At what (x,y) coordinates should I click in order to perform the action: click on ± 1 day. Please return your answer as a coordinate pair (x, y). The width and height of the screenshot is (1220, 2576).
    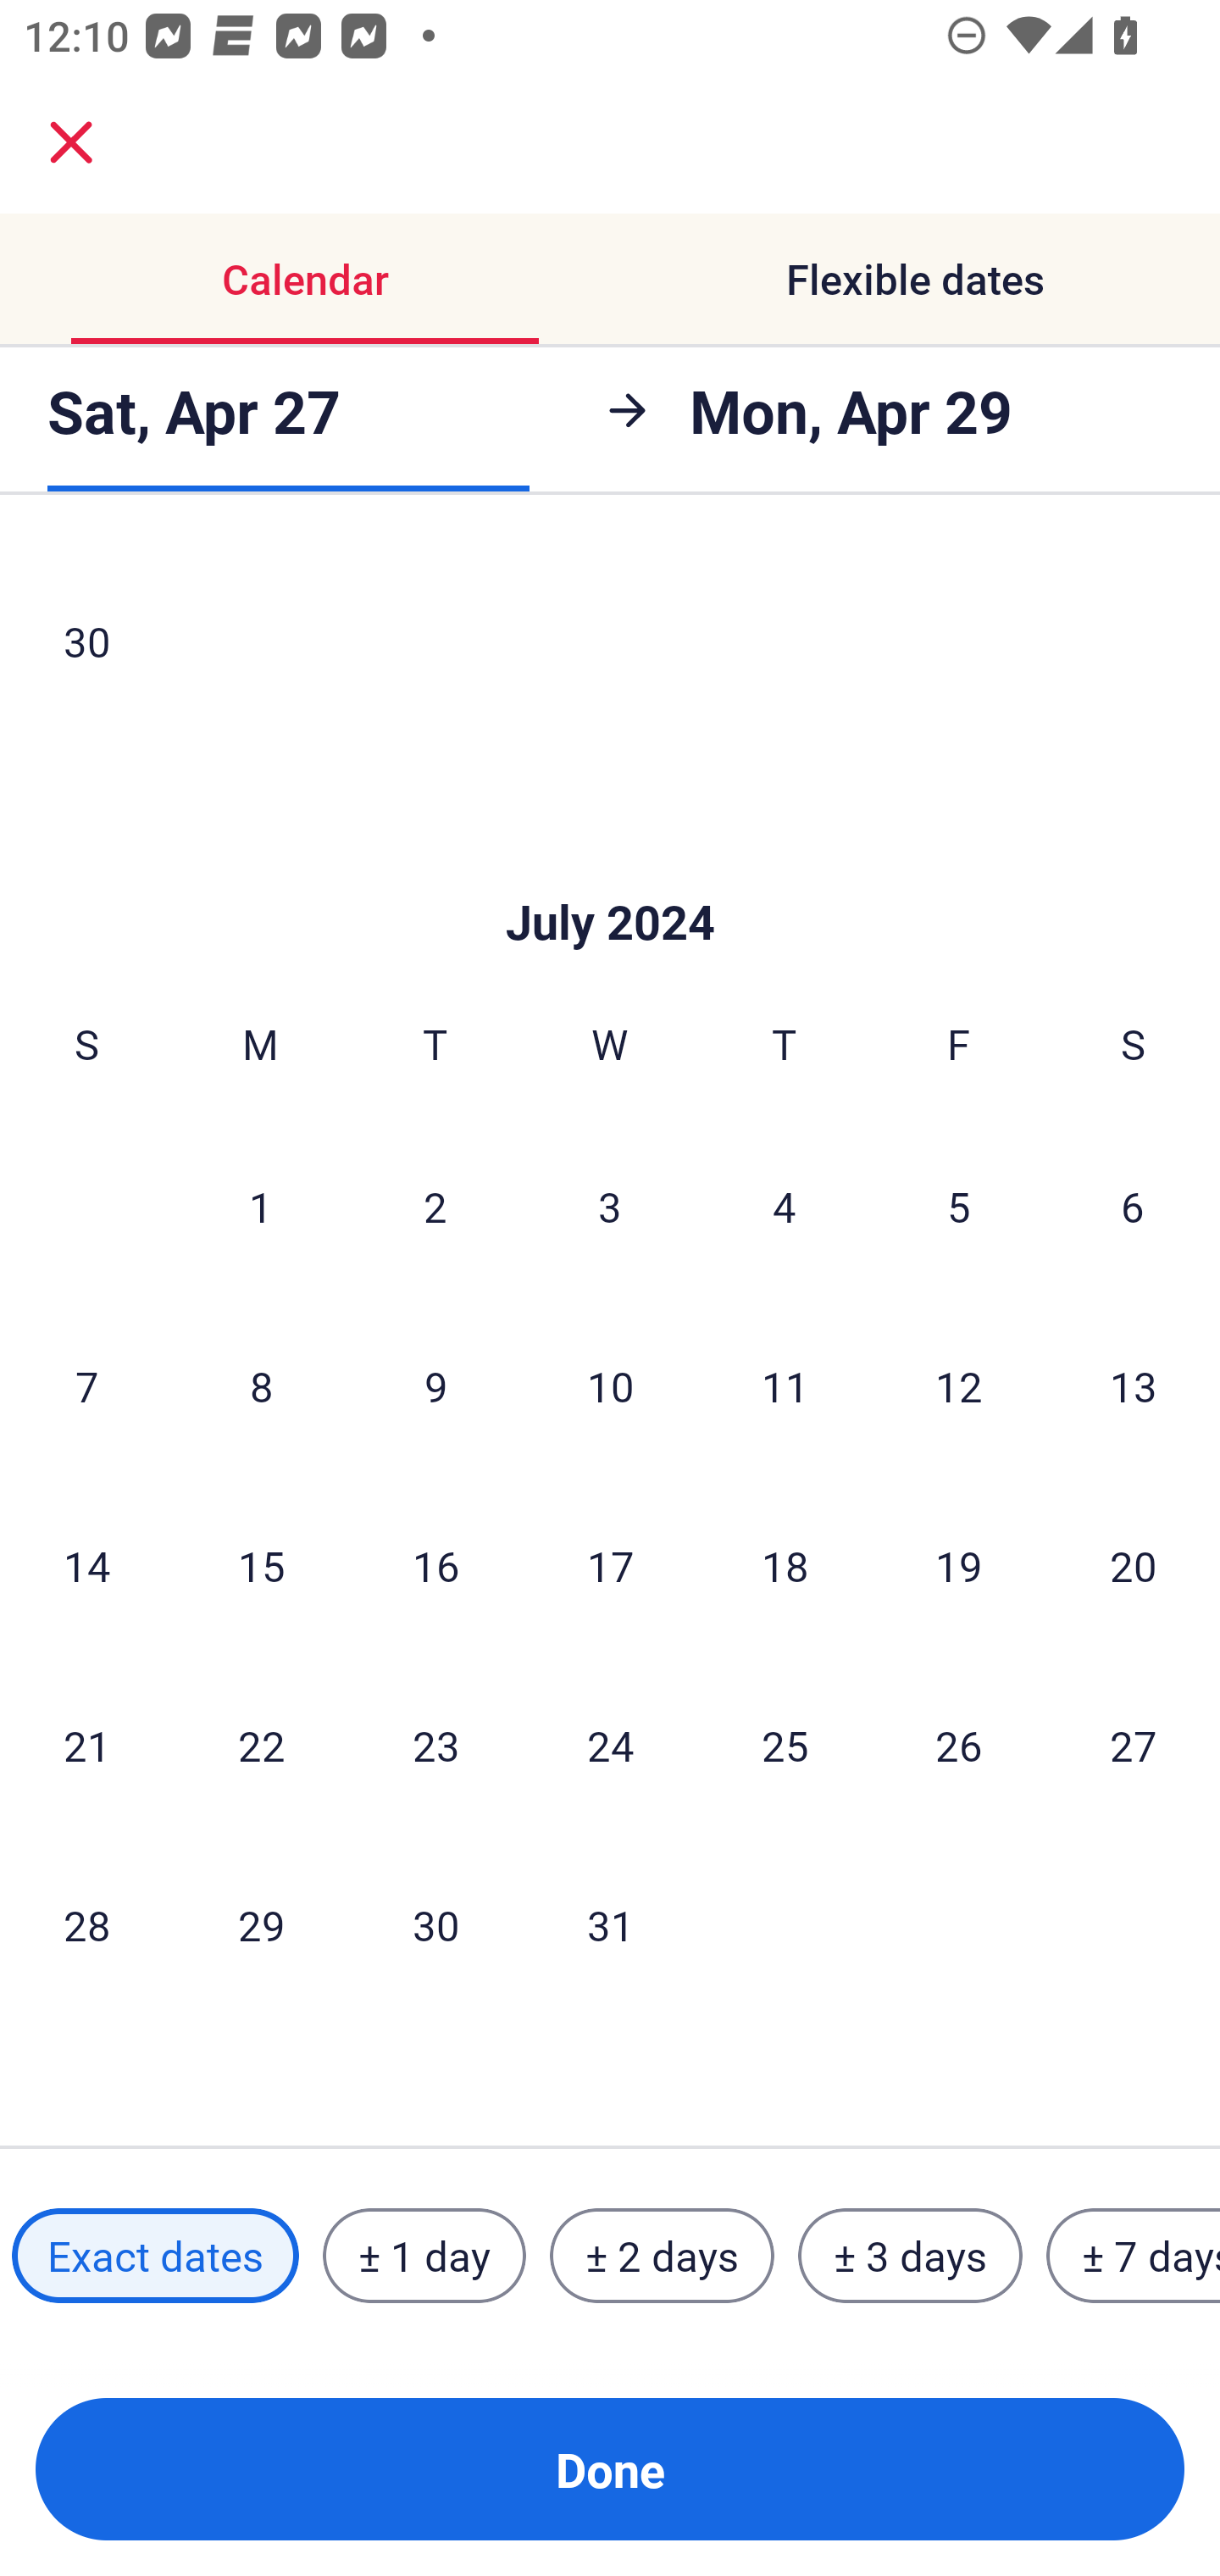
    Looking at the image, I should click on (424, 2255).